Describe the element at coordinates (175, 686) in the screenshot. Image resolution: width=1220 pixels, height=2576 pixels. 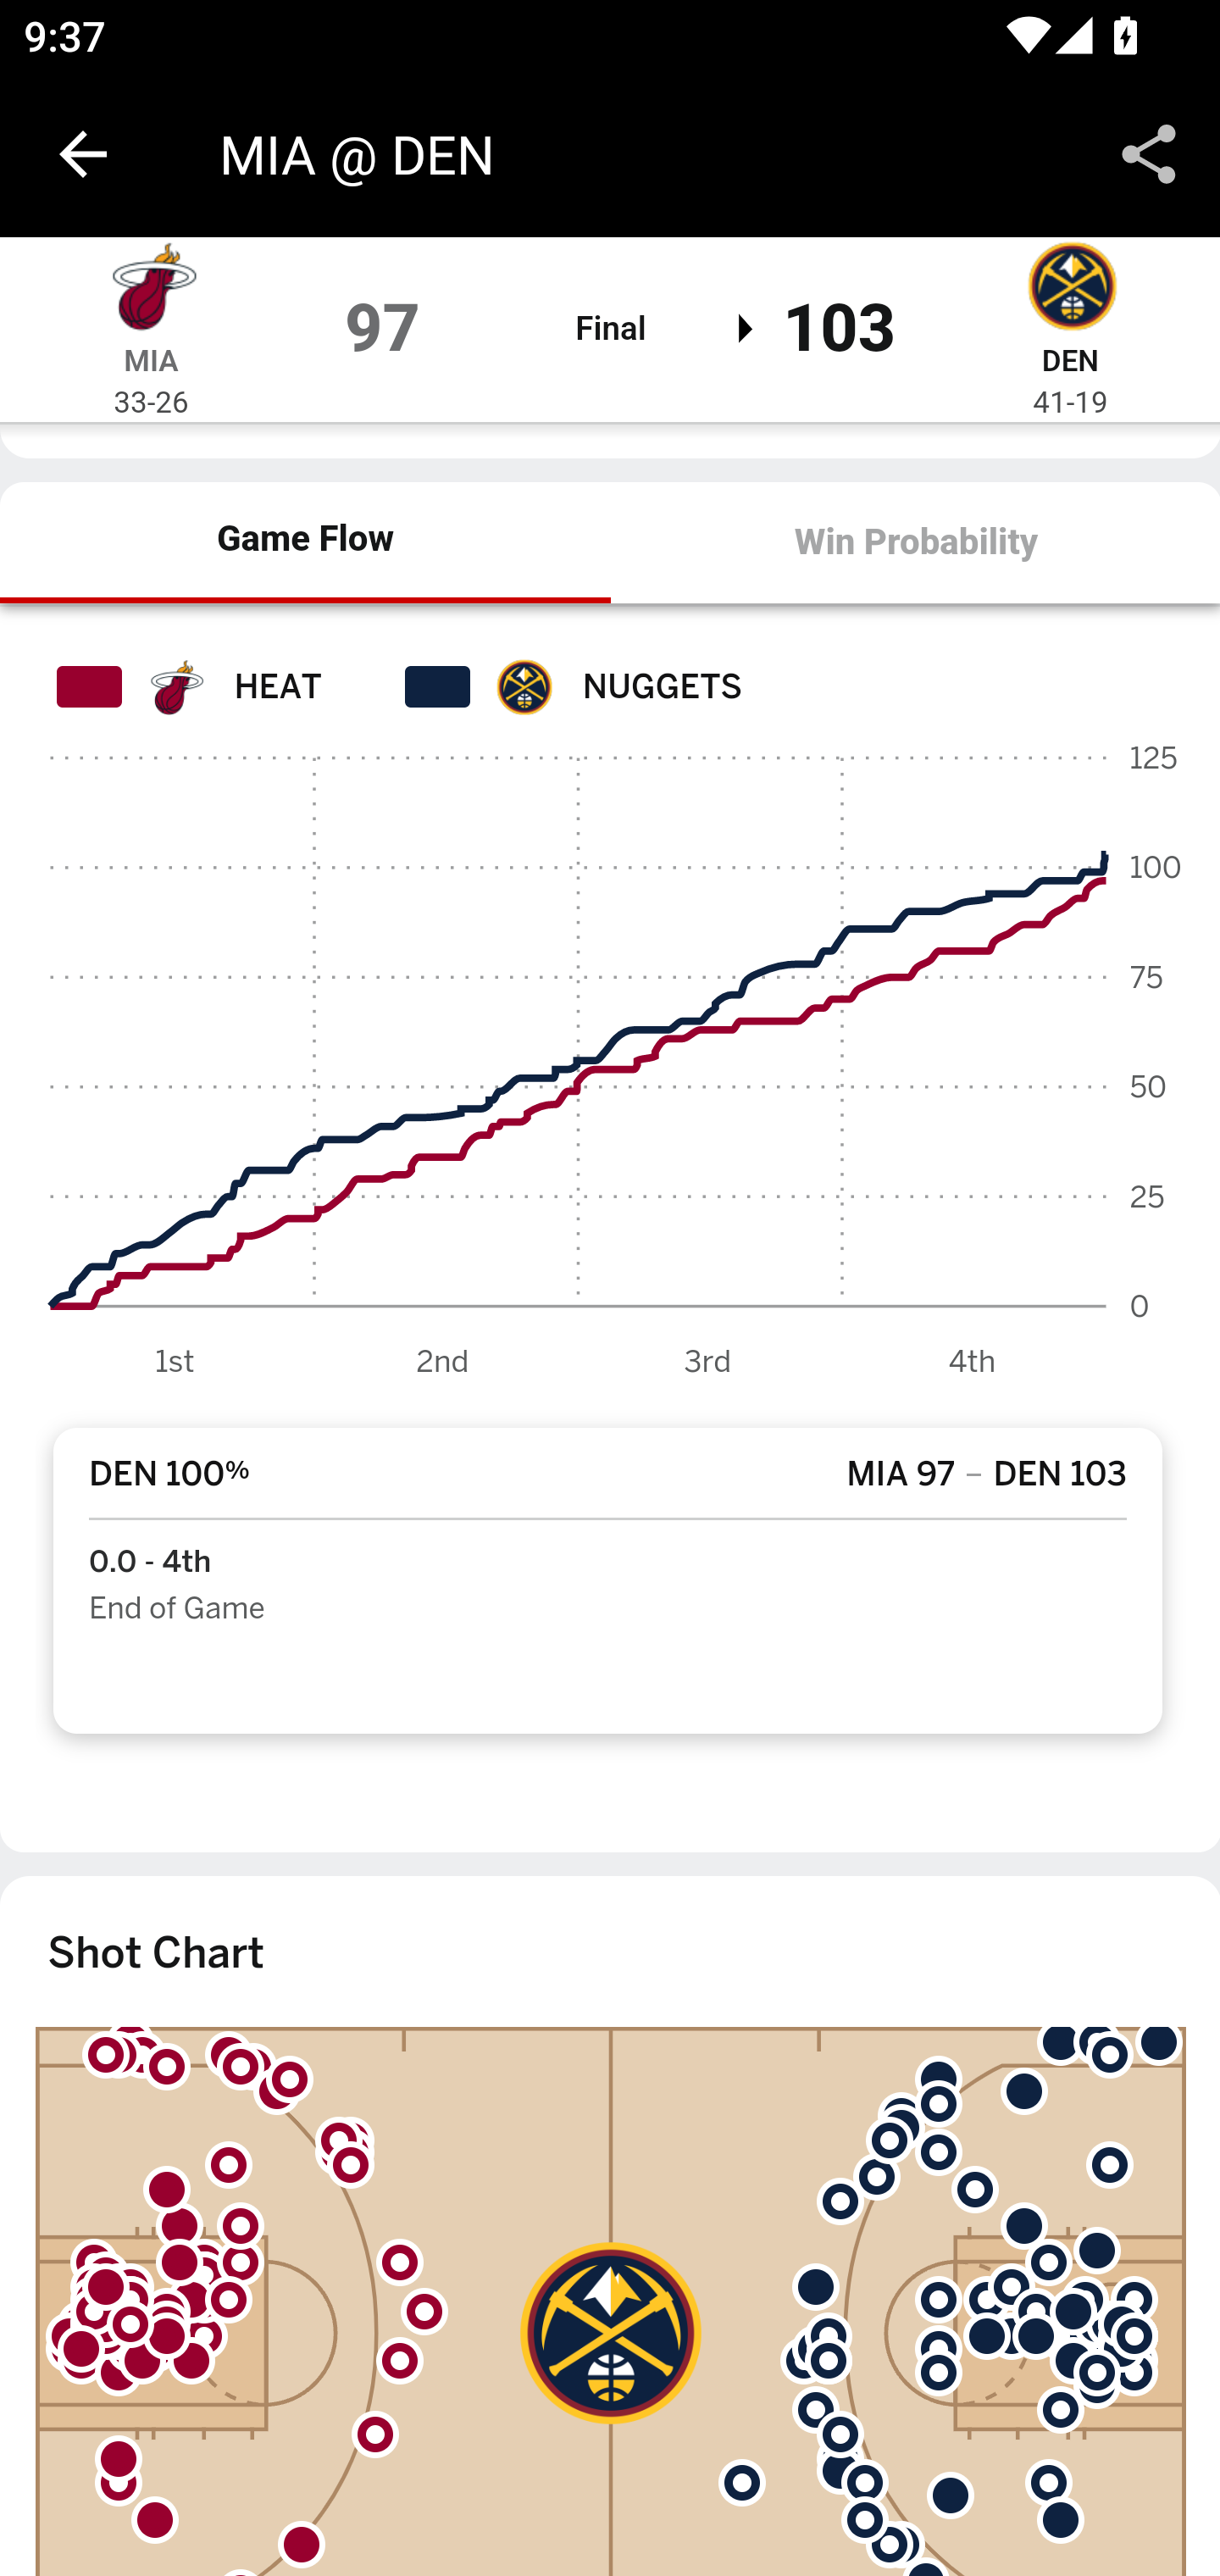
I see `Heat` at that location.